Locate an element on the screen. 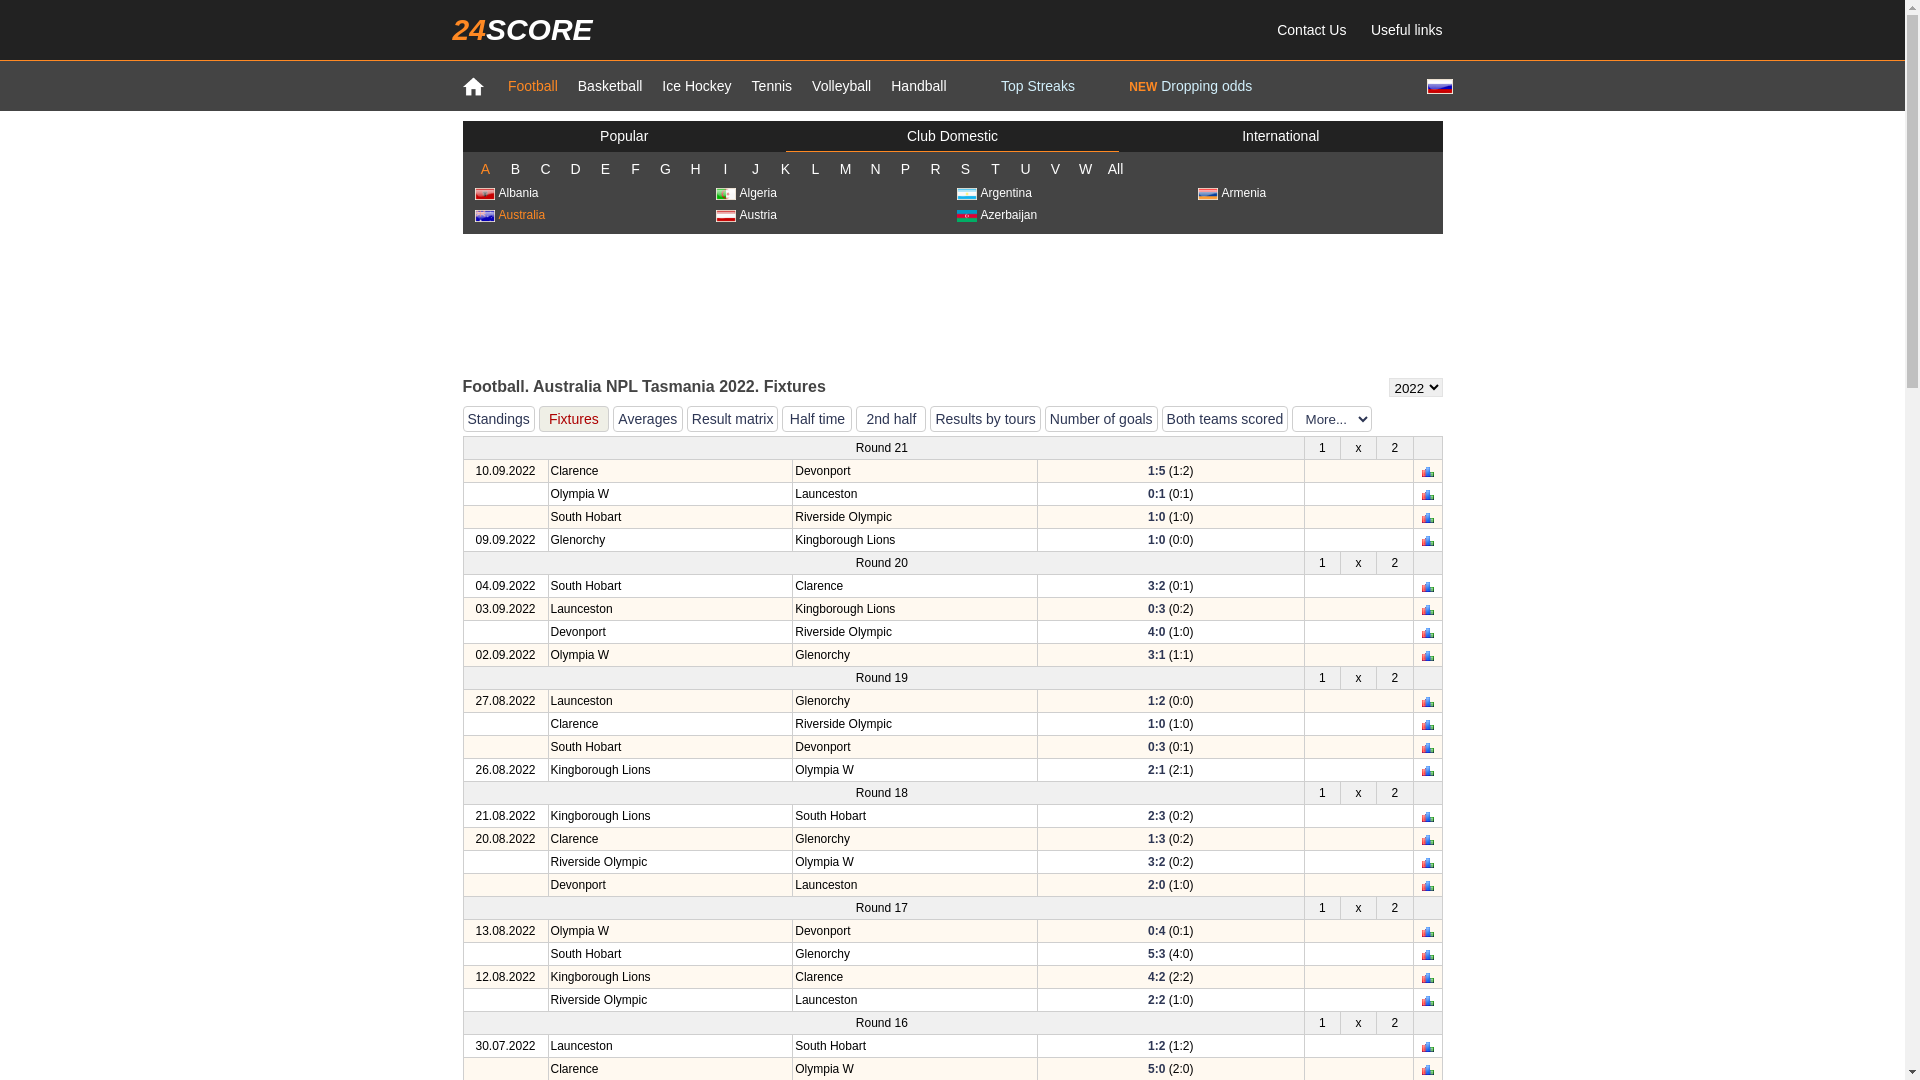 The height and width of the screenshot is (1080, 1920). Both teams scored is located at coordinates (1226, 419).